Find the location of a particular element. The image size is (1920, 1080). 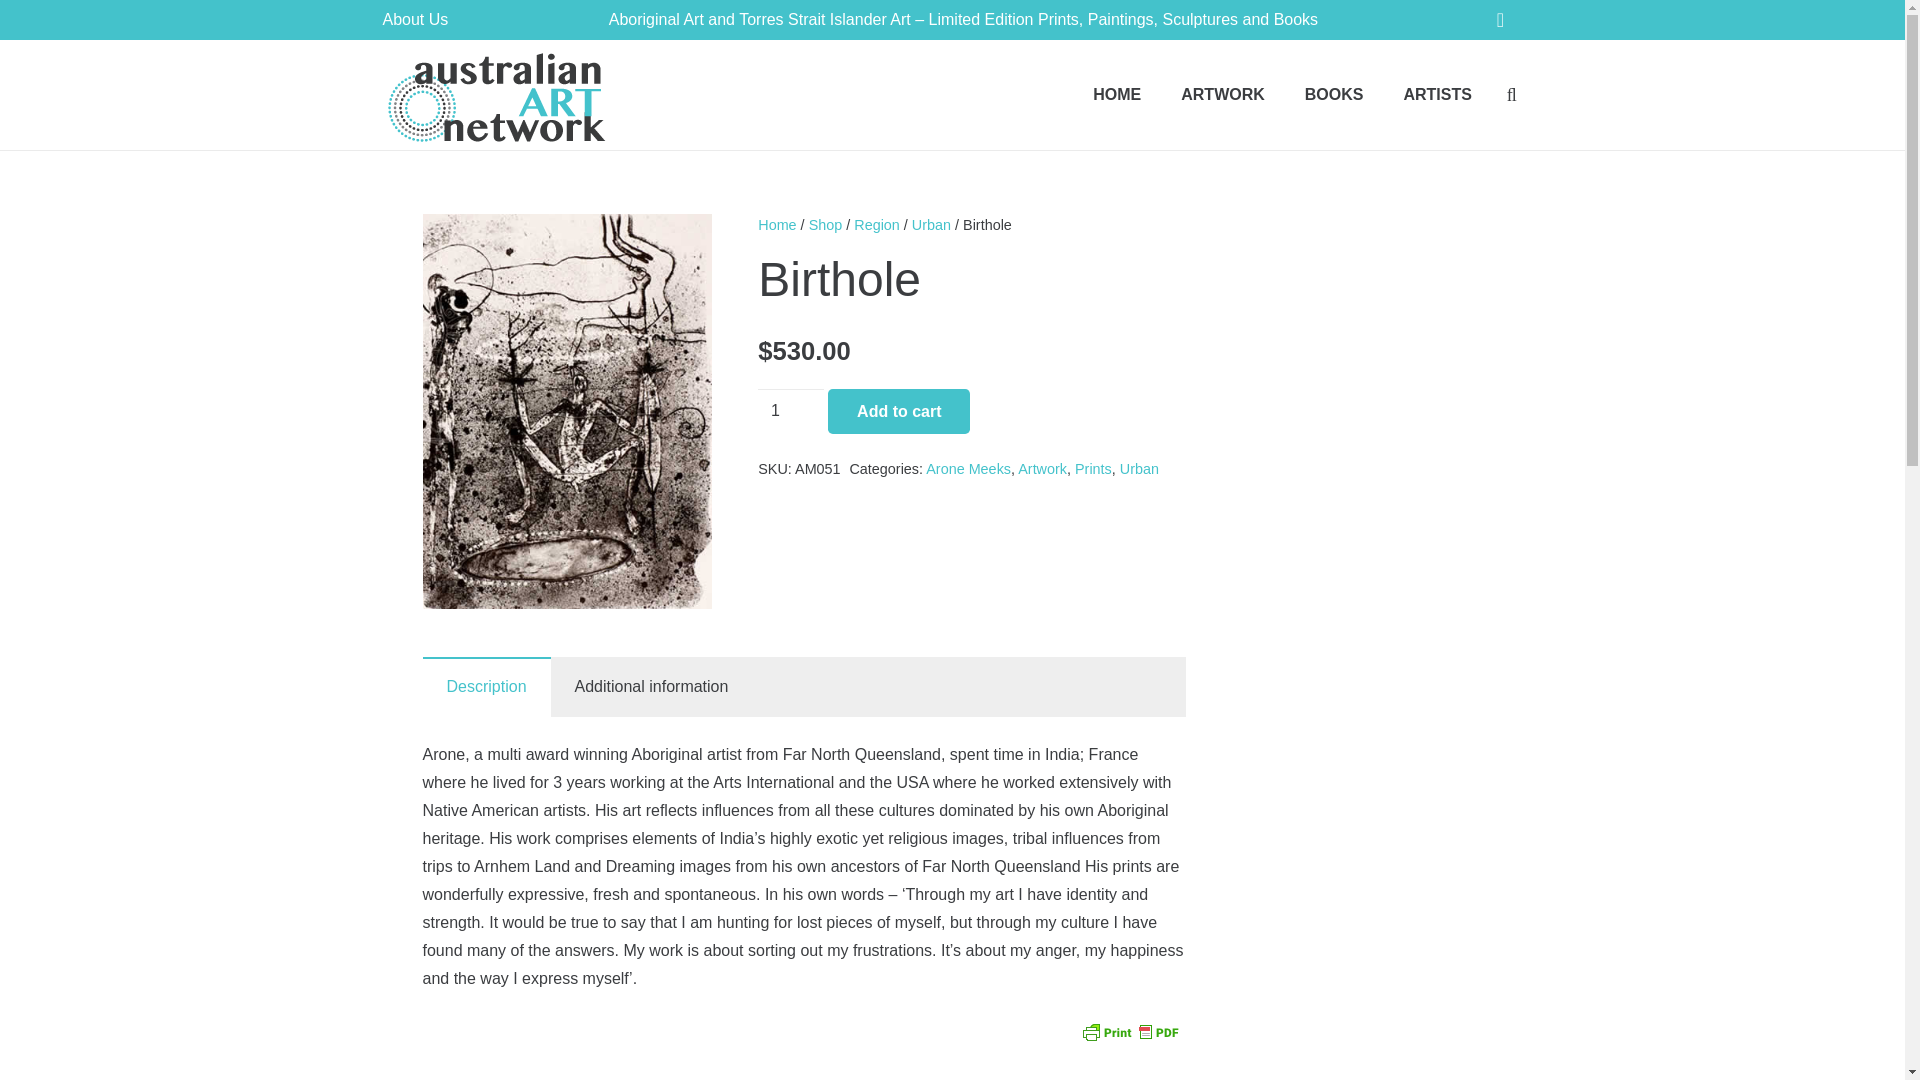

About Us is located at coordinates (414, 19).